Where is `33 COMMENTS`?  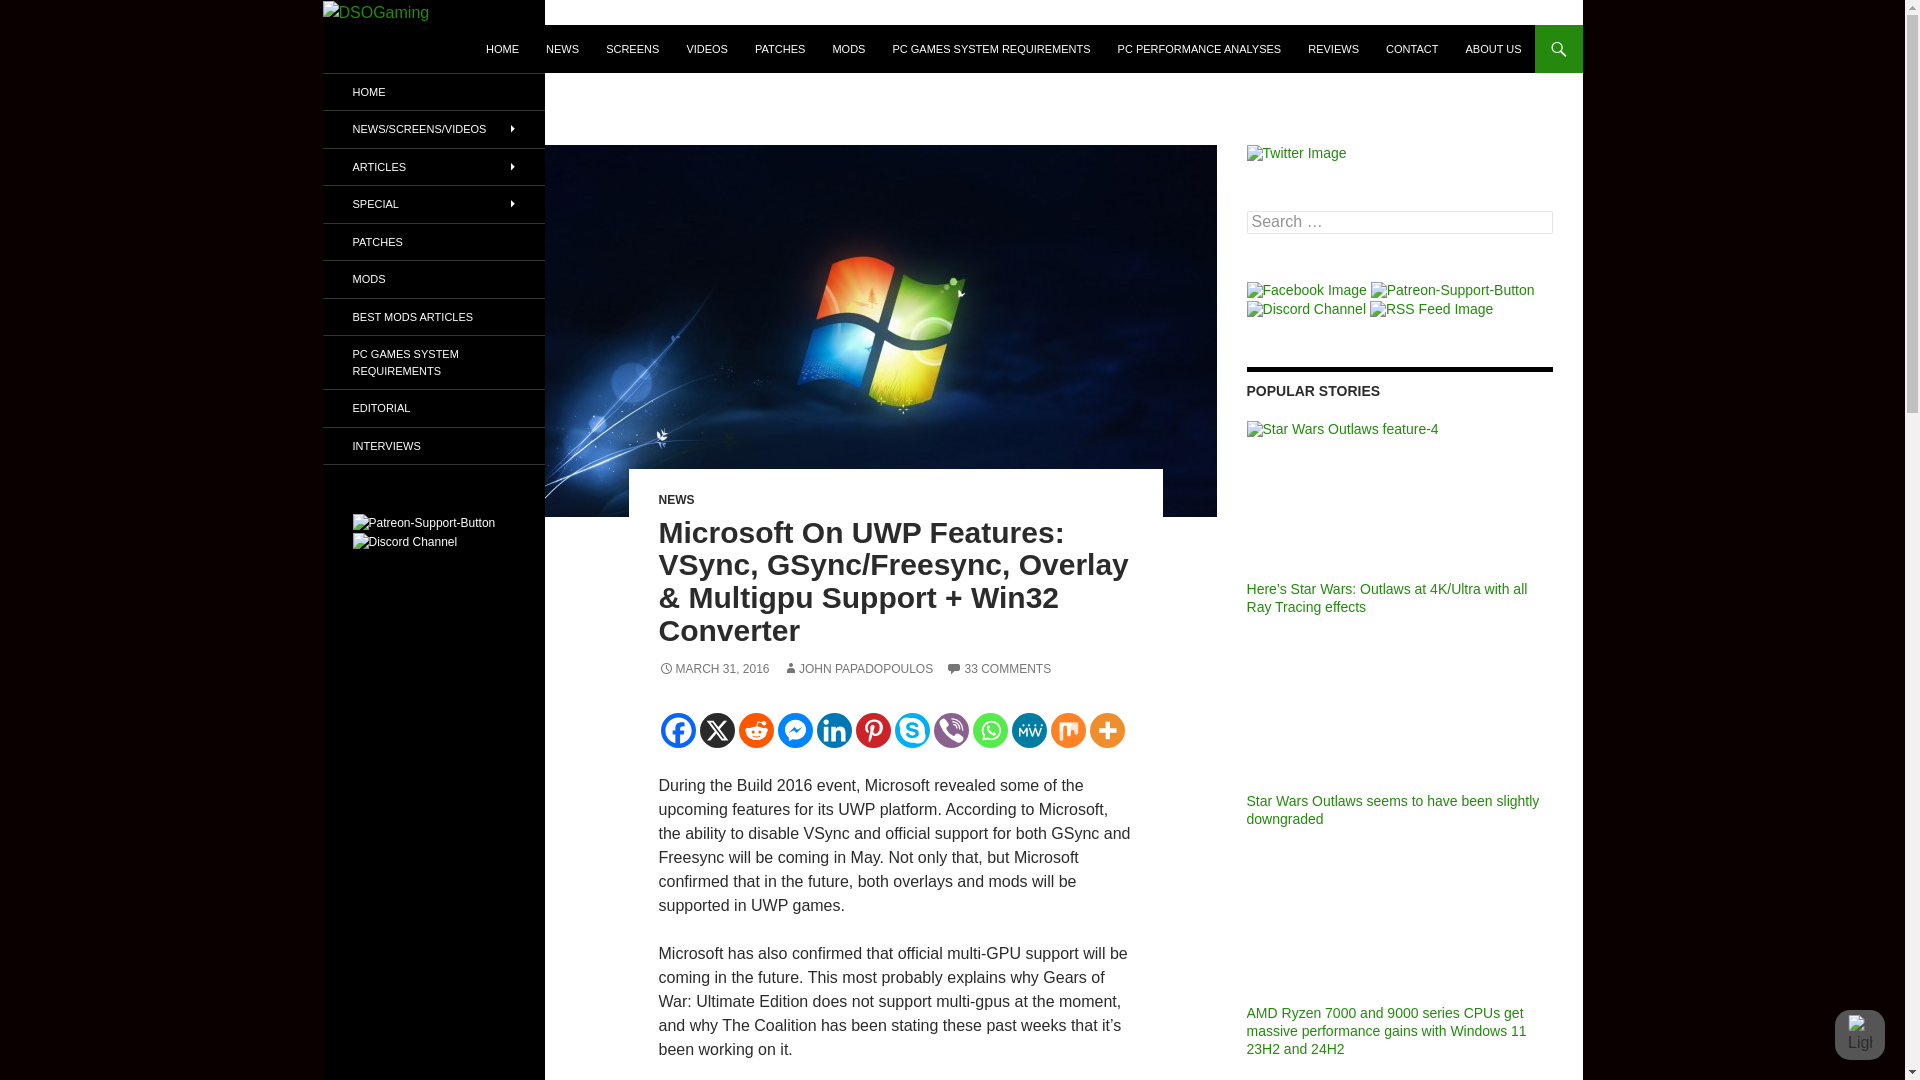 33 COMMENTS is located at coordinates (998, 669).